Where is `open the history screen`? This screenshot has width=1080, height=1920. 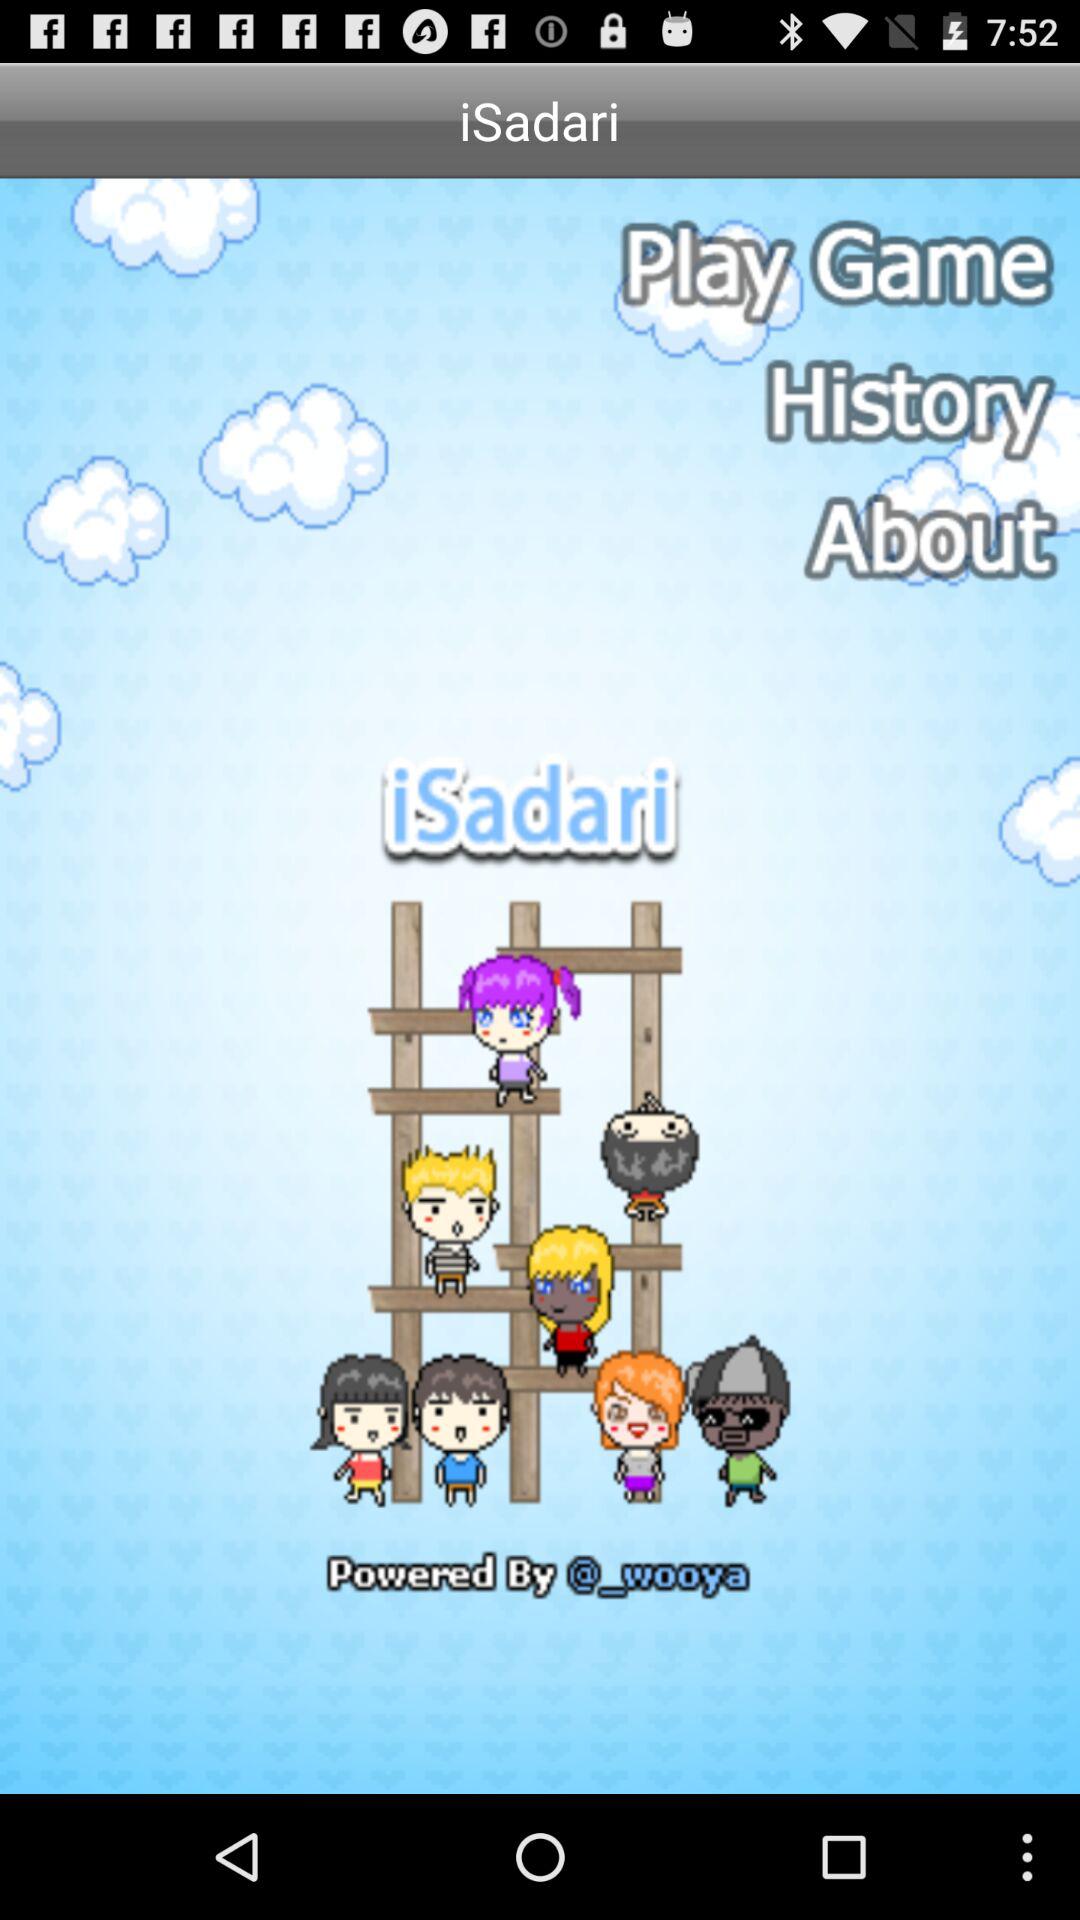 open the history screen is located at coordinates (833, 404).